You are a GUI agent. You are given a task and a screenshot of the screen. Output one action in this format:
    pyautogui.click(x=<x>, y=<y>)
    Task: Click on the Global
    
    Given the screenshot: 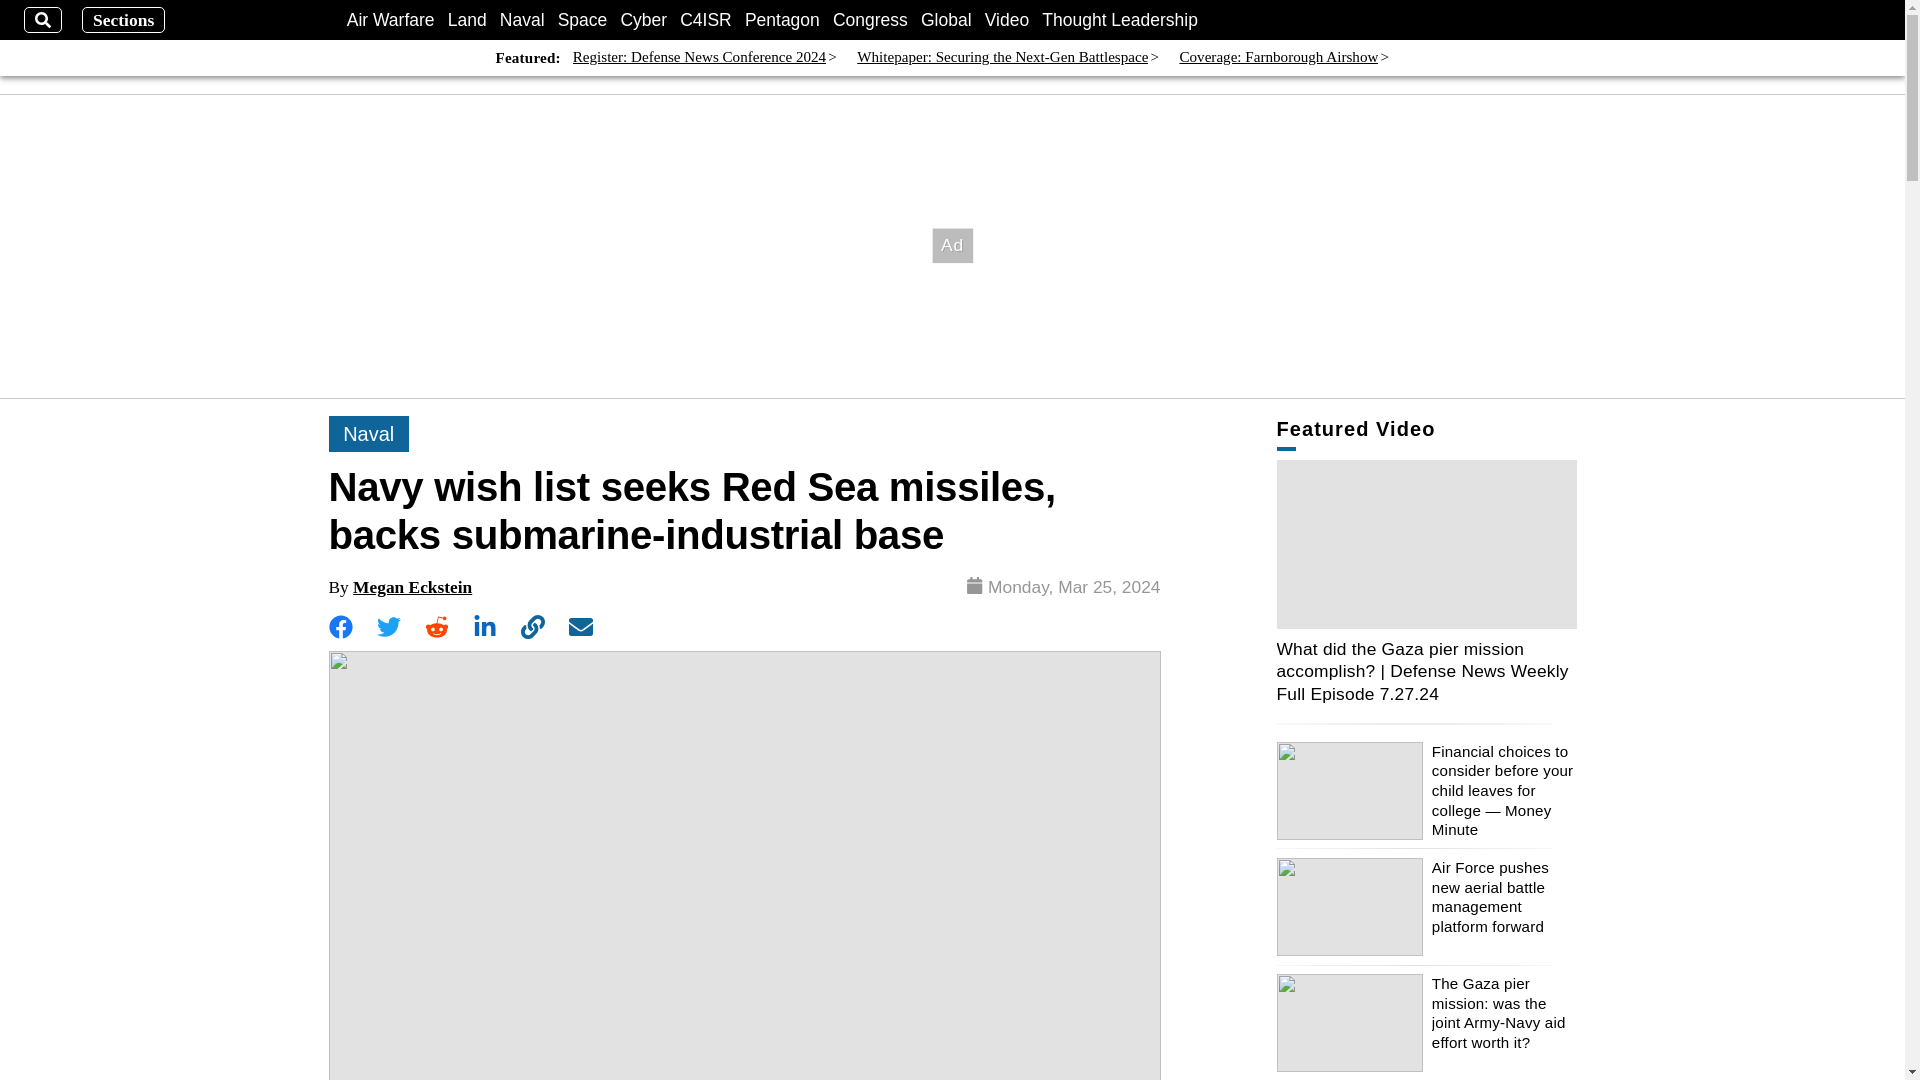 What is the action you would take?
    pyautogui.click(x=946, y=20)
    